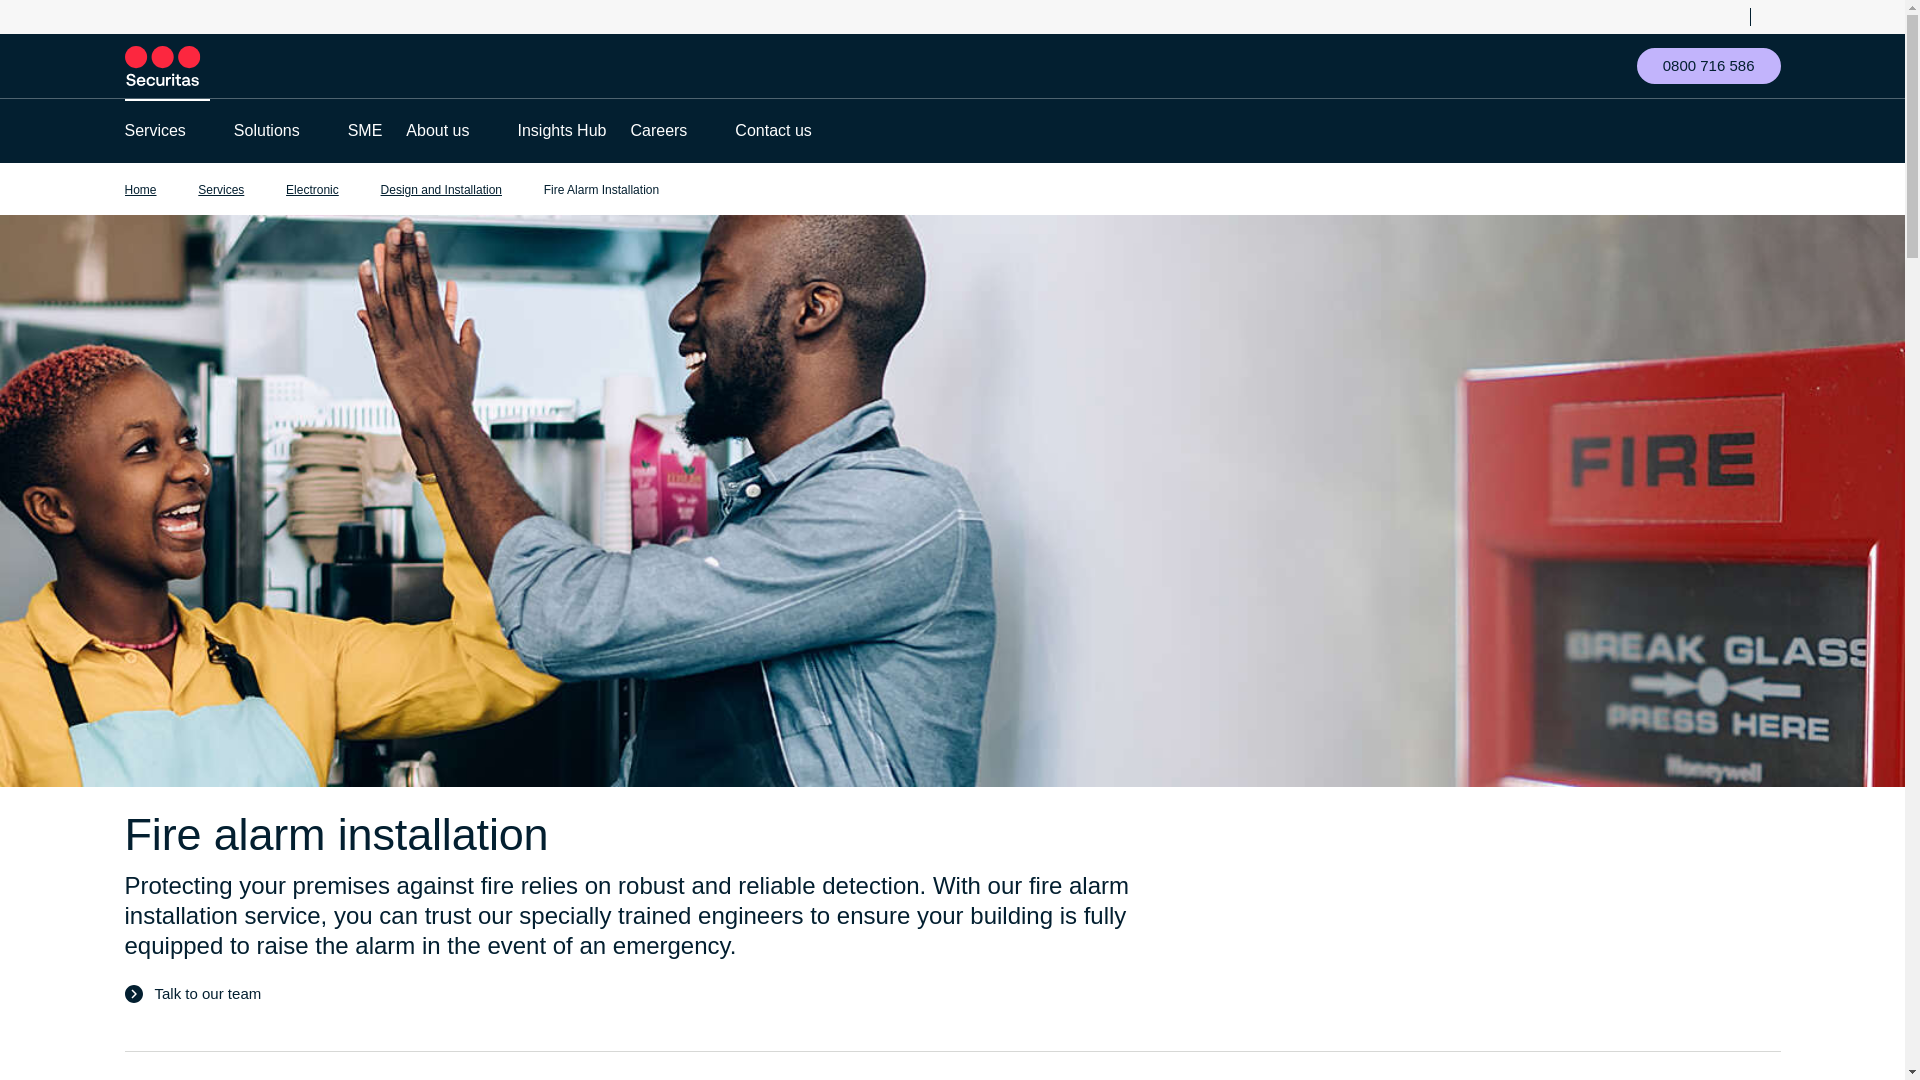 The height and width of the screenshot is (1080, 1920). I want to click on Select your country and language, so click(1730, 16).